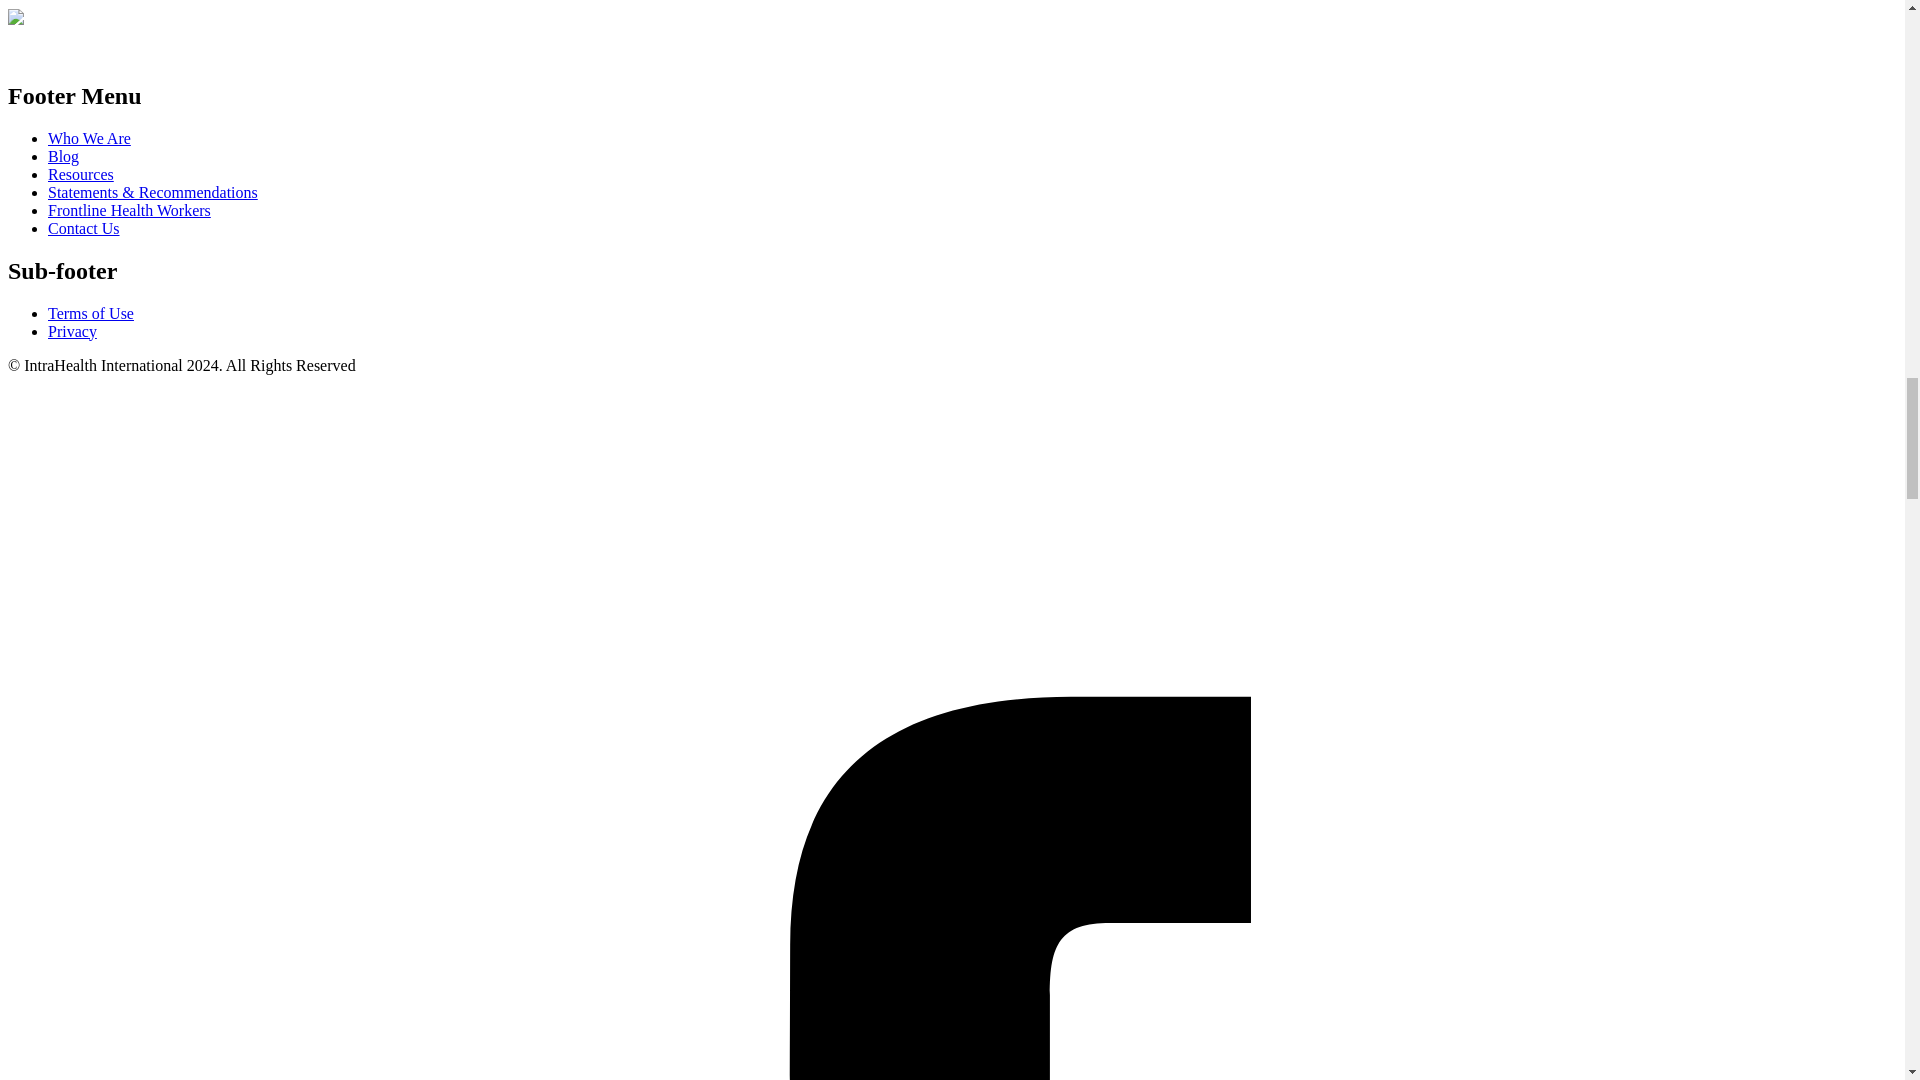 This screenshot has width=1920, height=1080. I want to click on Privacy, so click(72, 330).